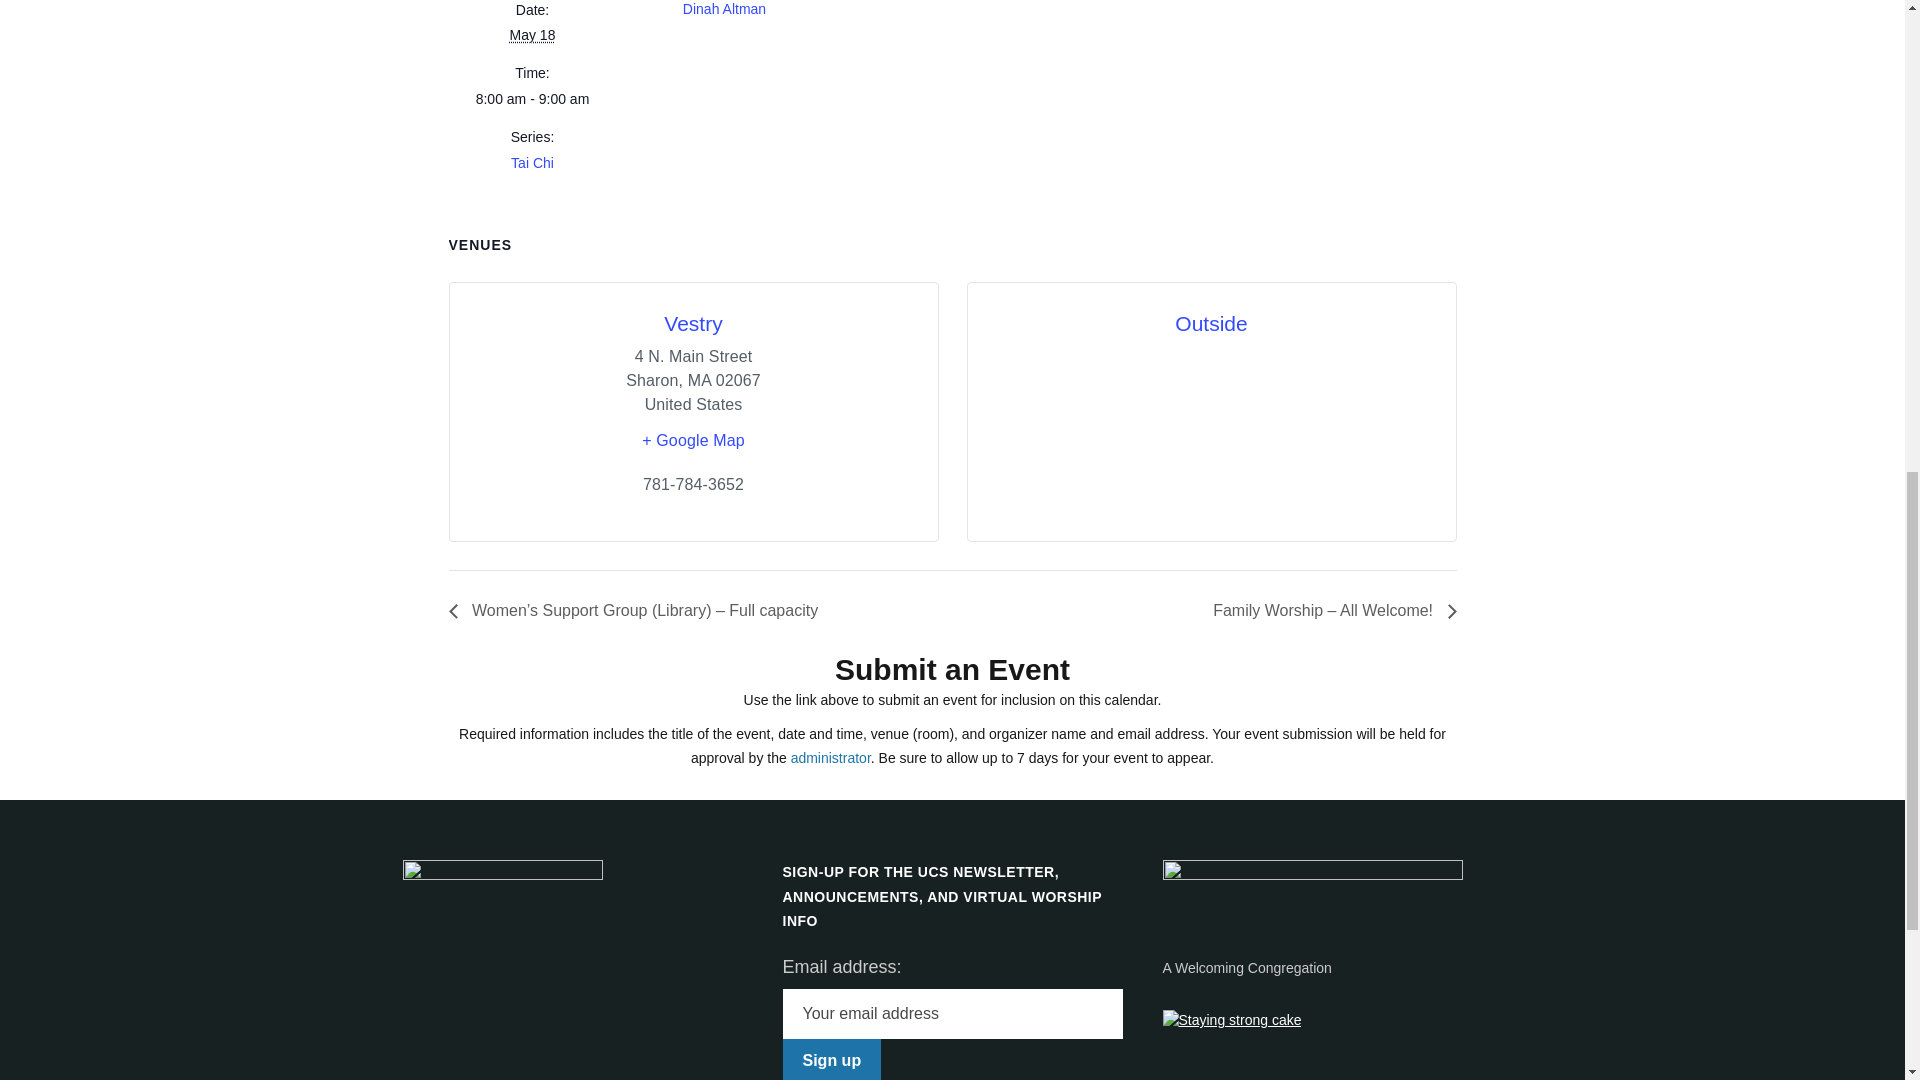 This screenshot has width=1920, height=1080. I want to click on Click to view a Google Map, so click(694, 440).